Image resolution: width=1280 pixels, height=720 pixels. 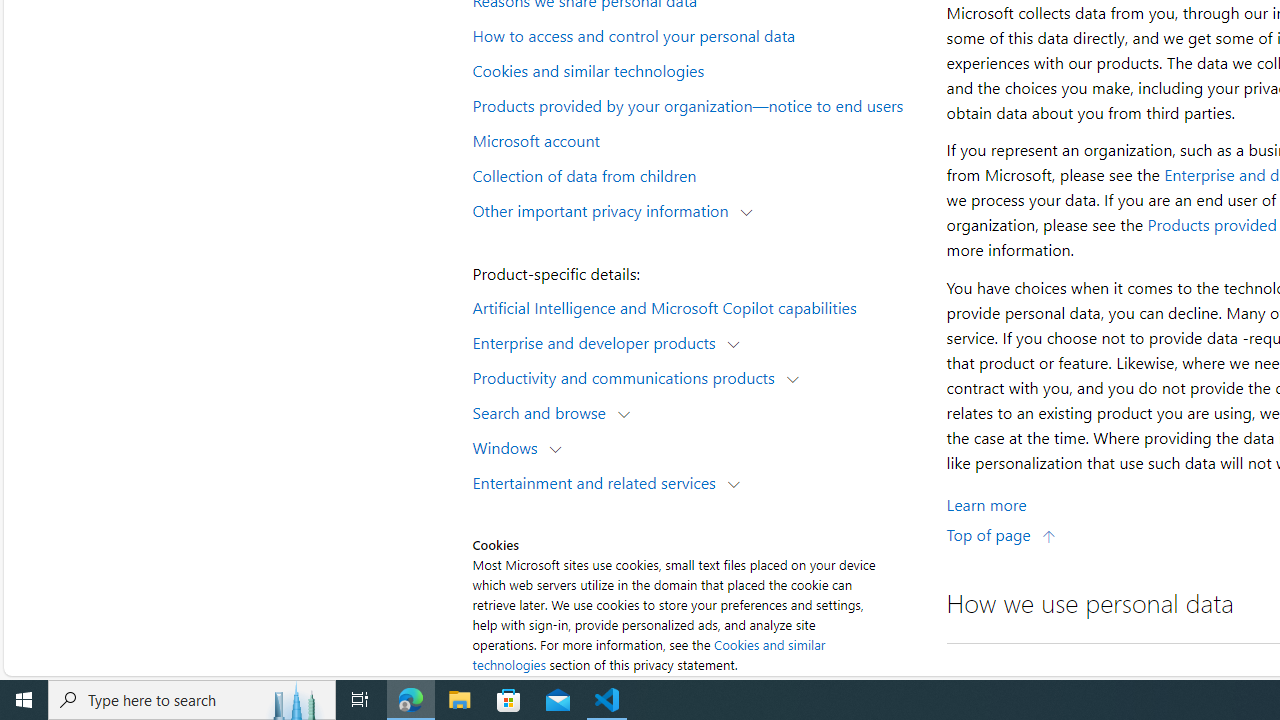 I want to click on Windows, so click(x=510, y=446).